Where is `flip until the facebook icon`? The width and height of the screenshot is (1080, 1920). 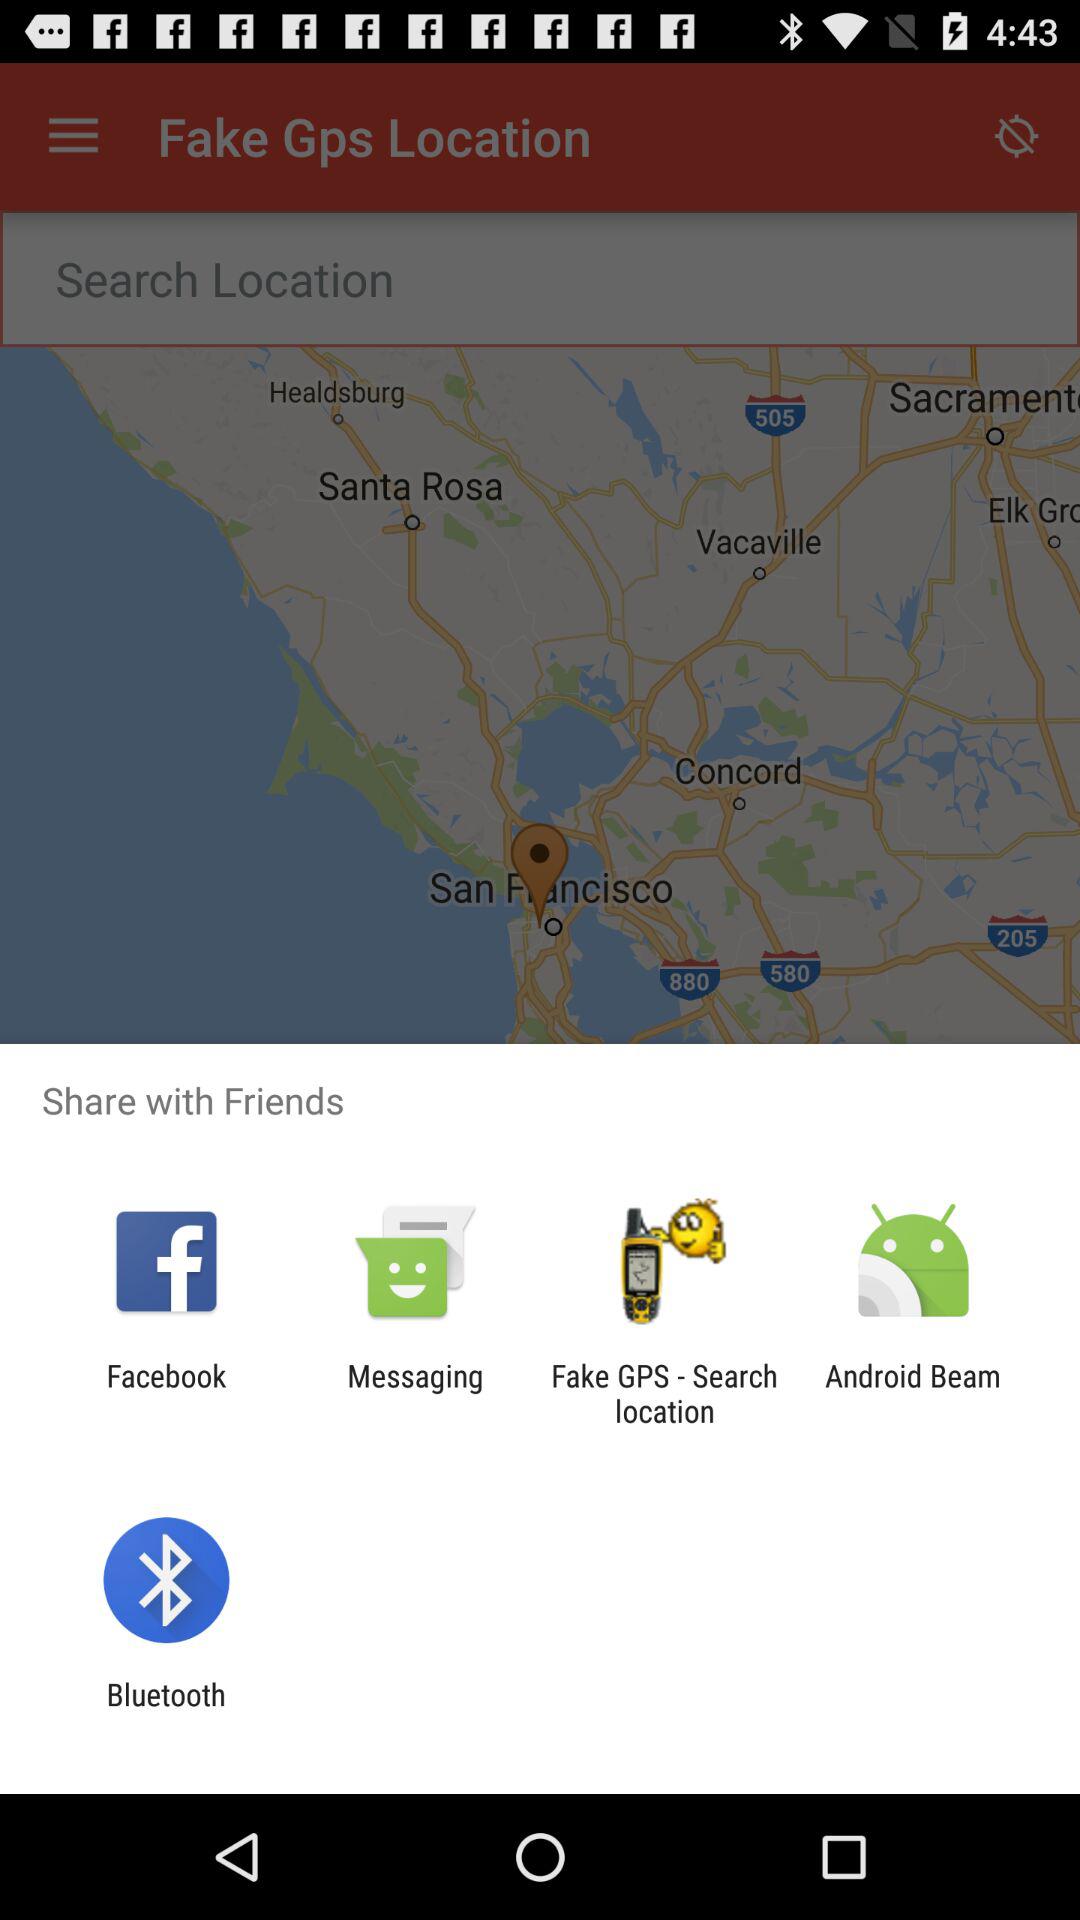
flip until the facebook icon is located at coordinates (166, 1393).